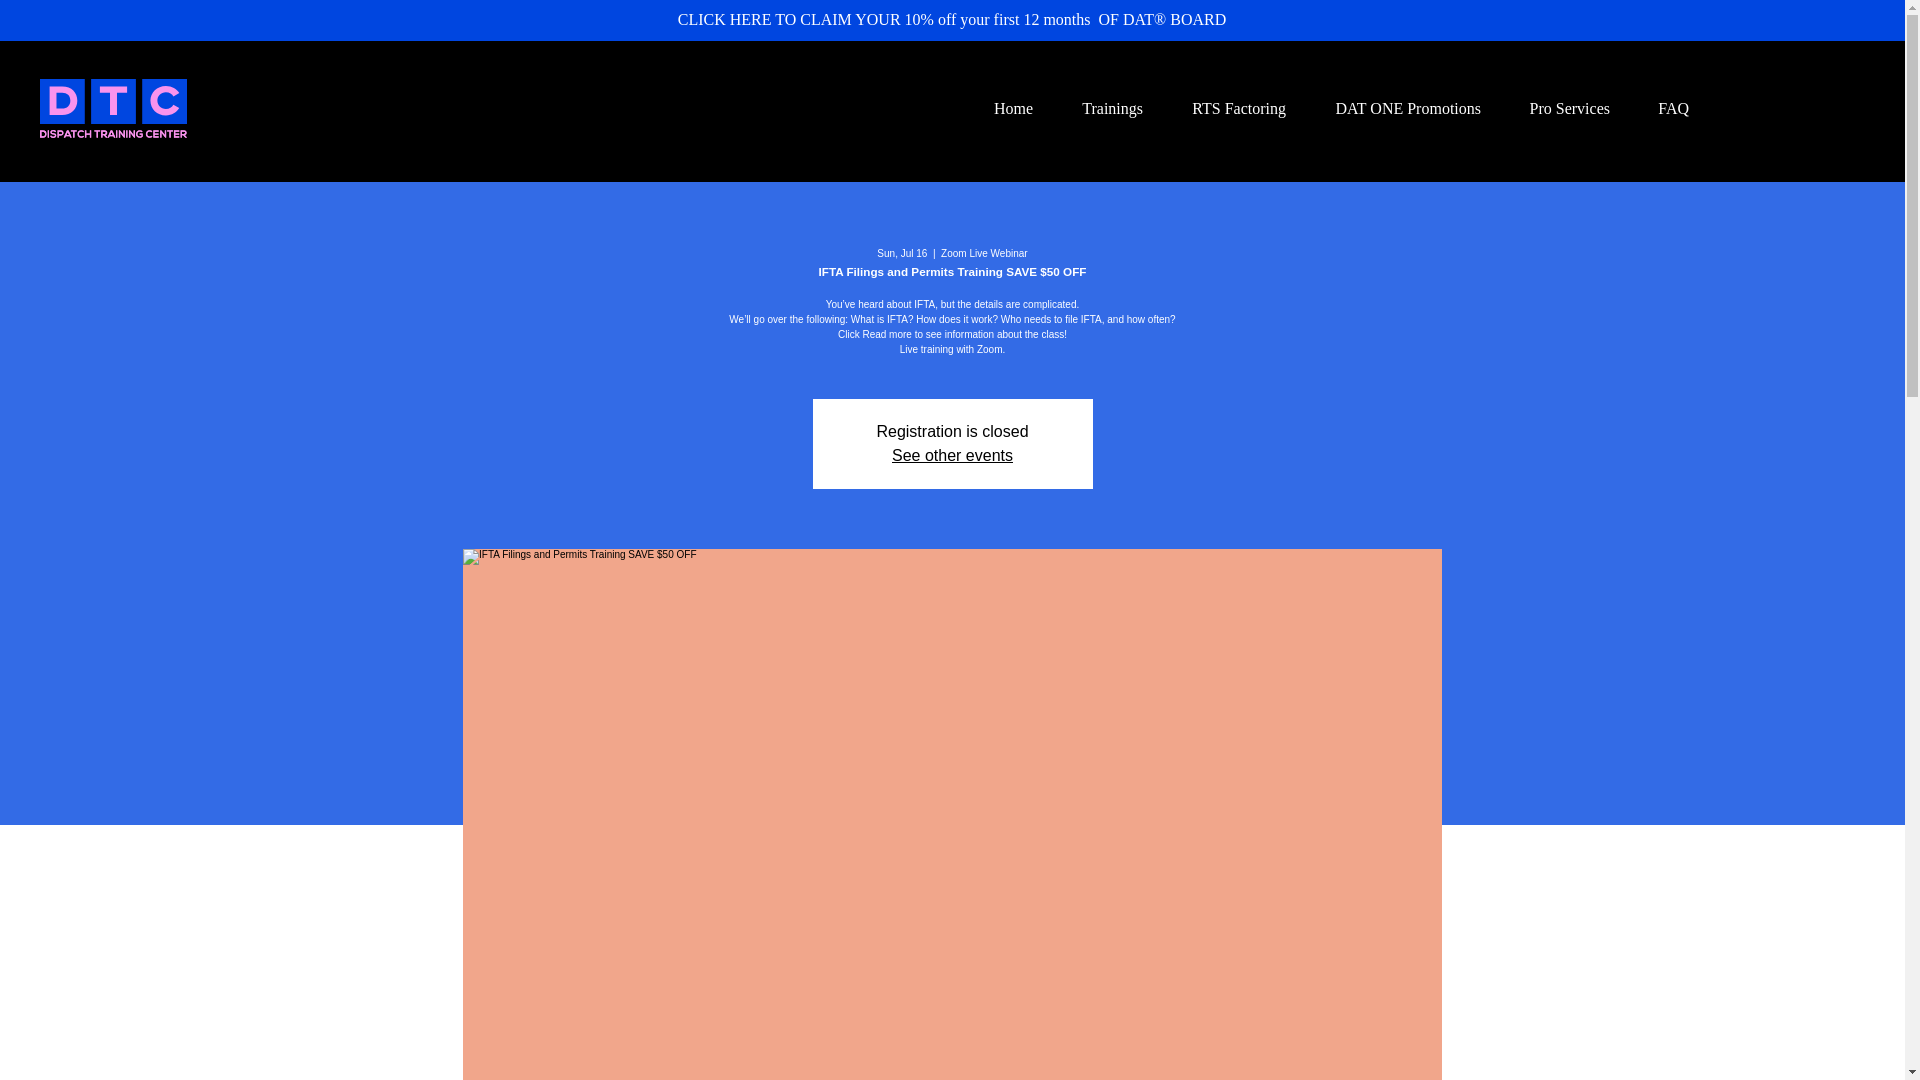  I want to click on RTS Factoring, so click(1229, 108).